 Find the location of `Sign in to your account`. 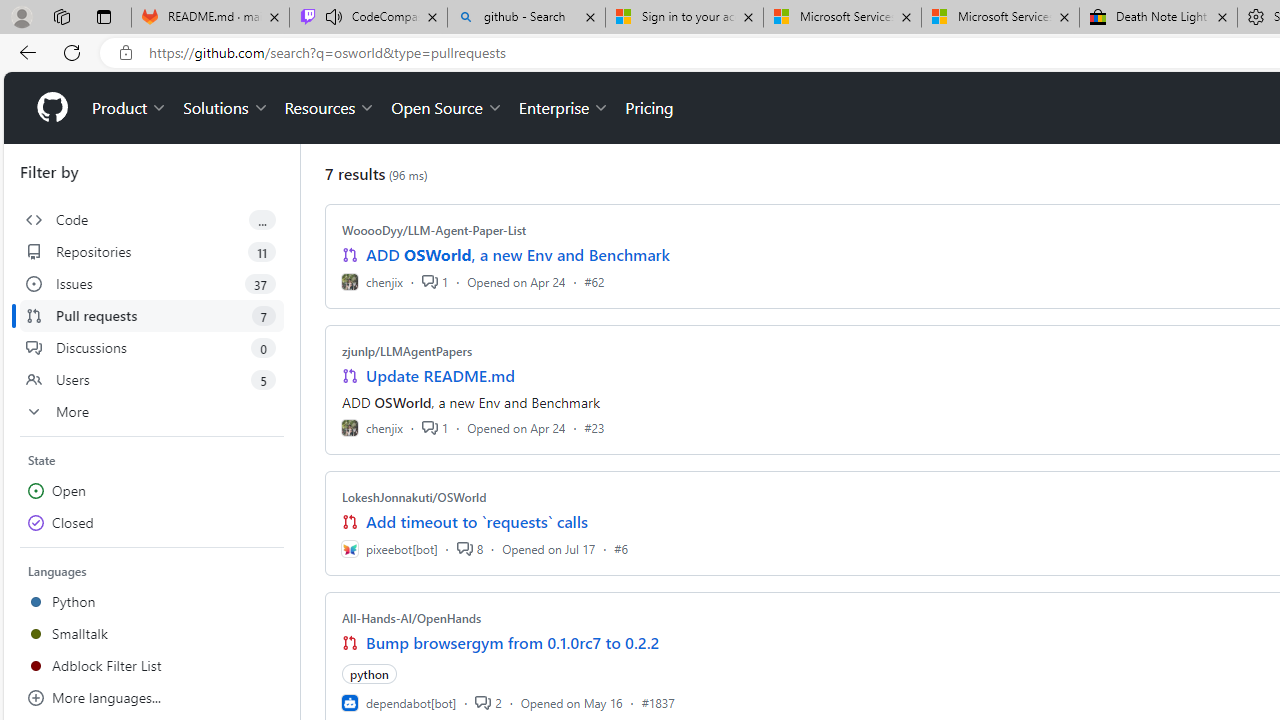

Sign in to your account is located at coordinates (684, 18).